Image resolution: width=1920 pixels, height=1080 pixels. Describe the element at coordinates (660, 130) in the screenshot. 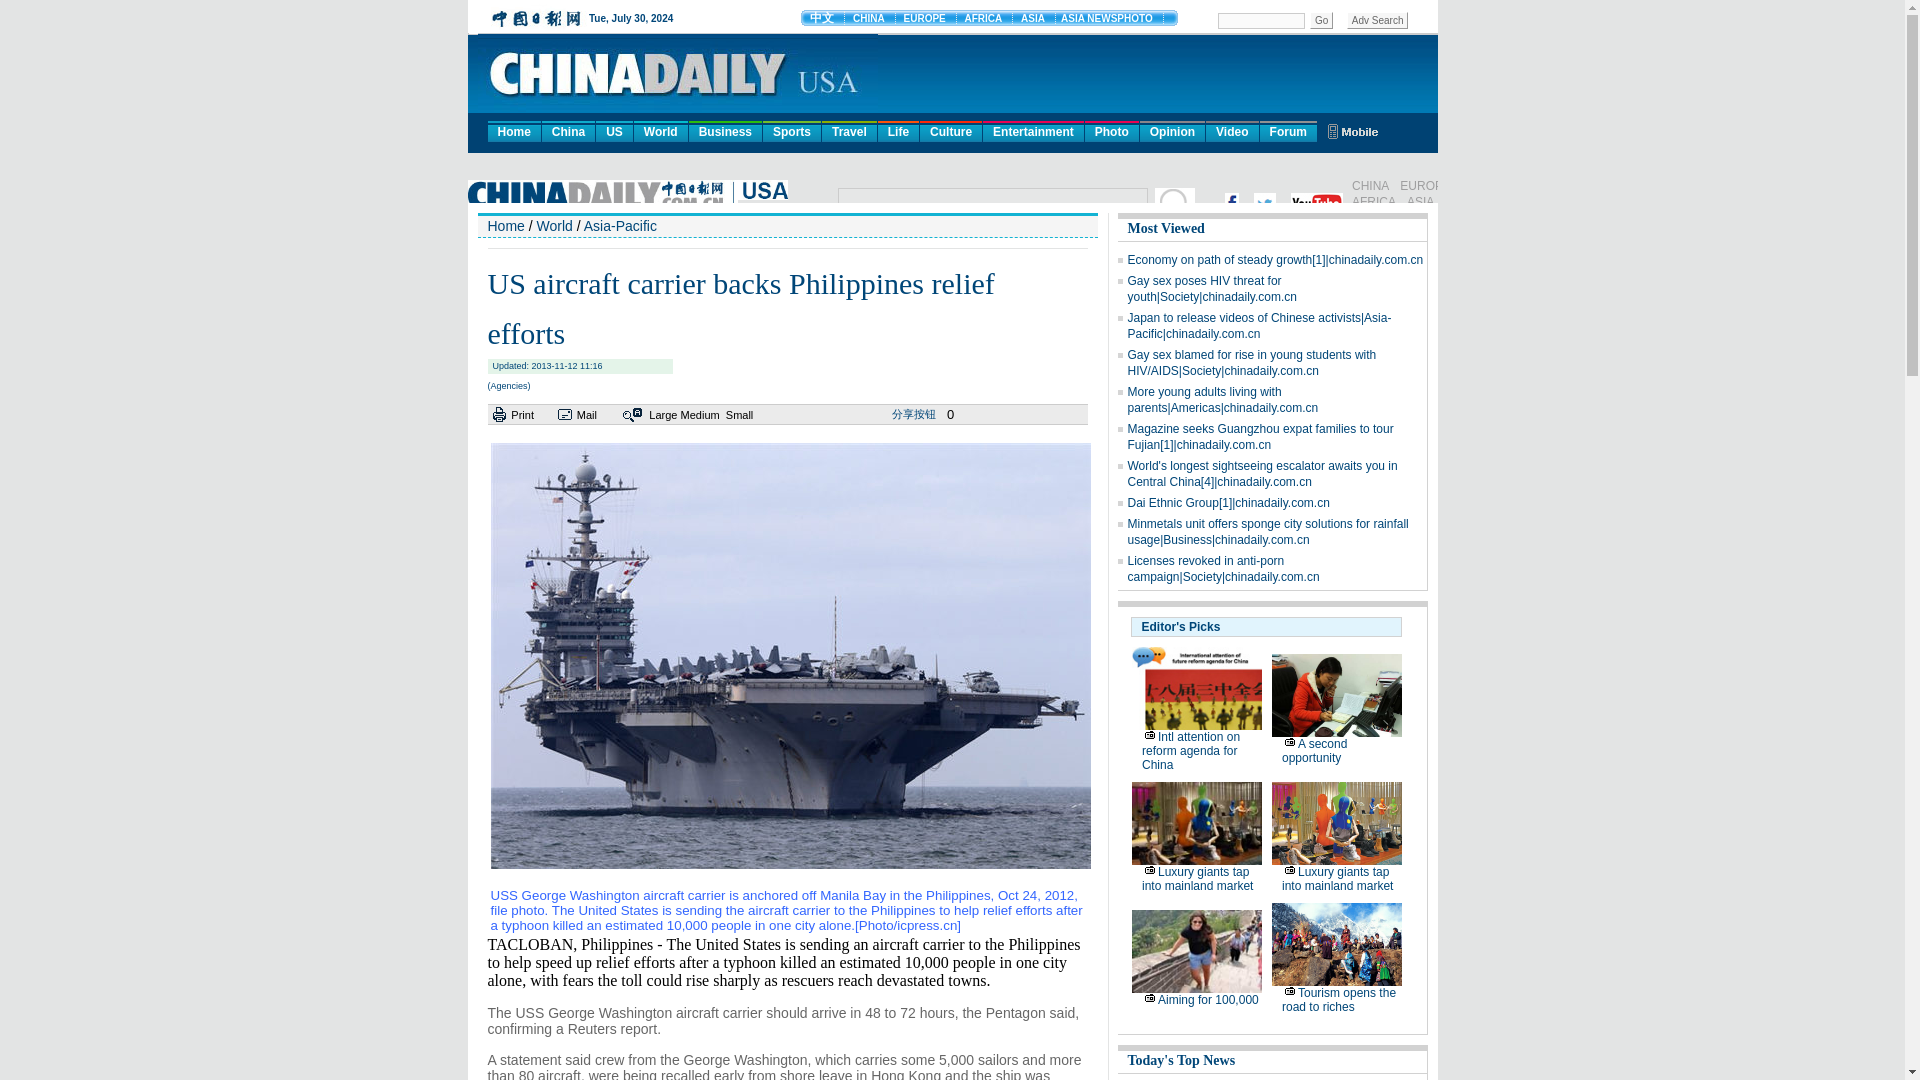

I see `World` at that location.